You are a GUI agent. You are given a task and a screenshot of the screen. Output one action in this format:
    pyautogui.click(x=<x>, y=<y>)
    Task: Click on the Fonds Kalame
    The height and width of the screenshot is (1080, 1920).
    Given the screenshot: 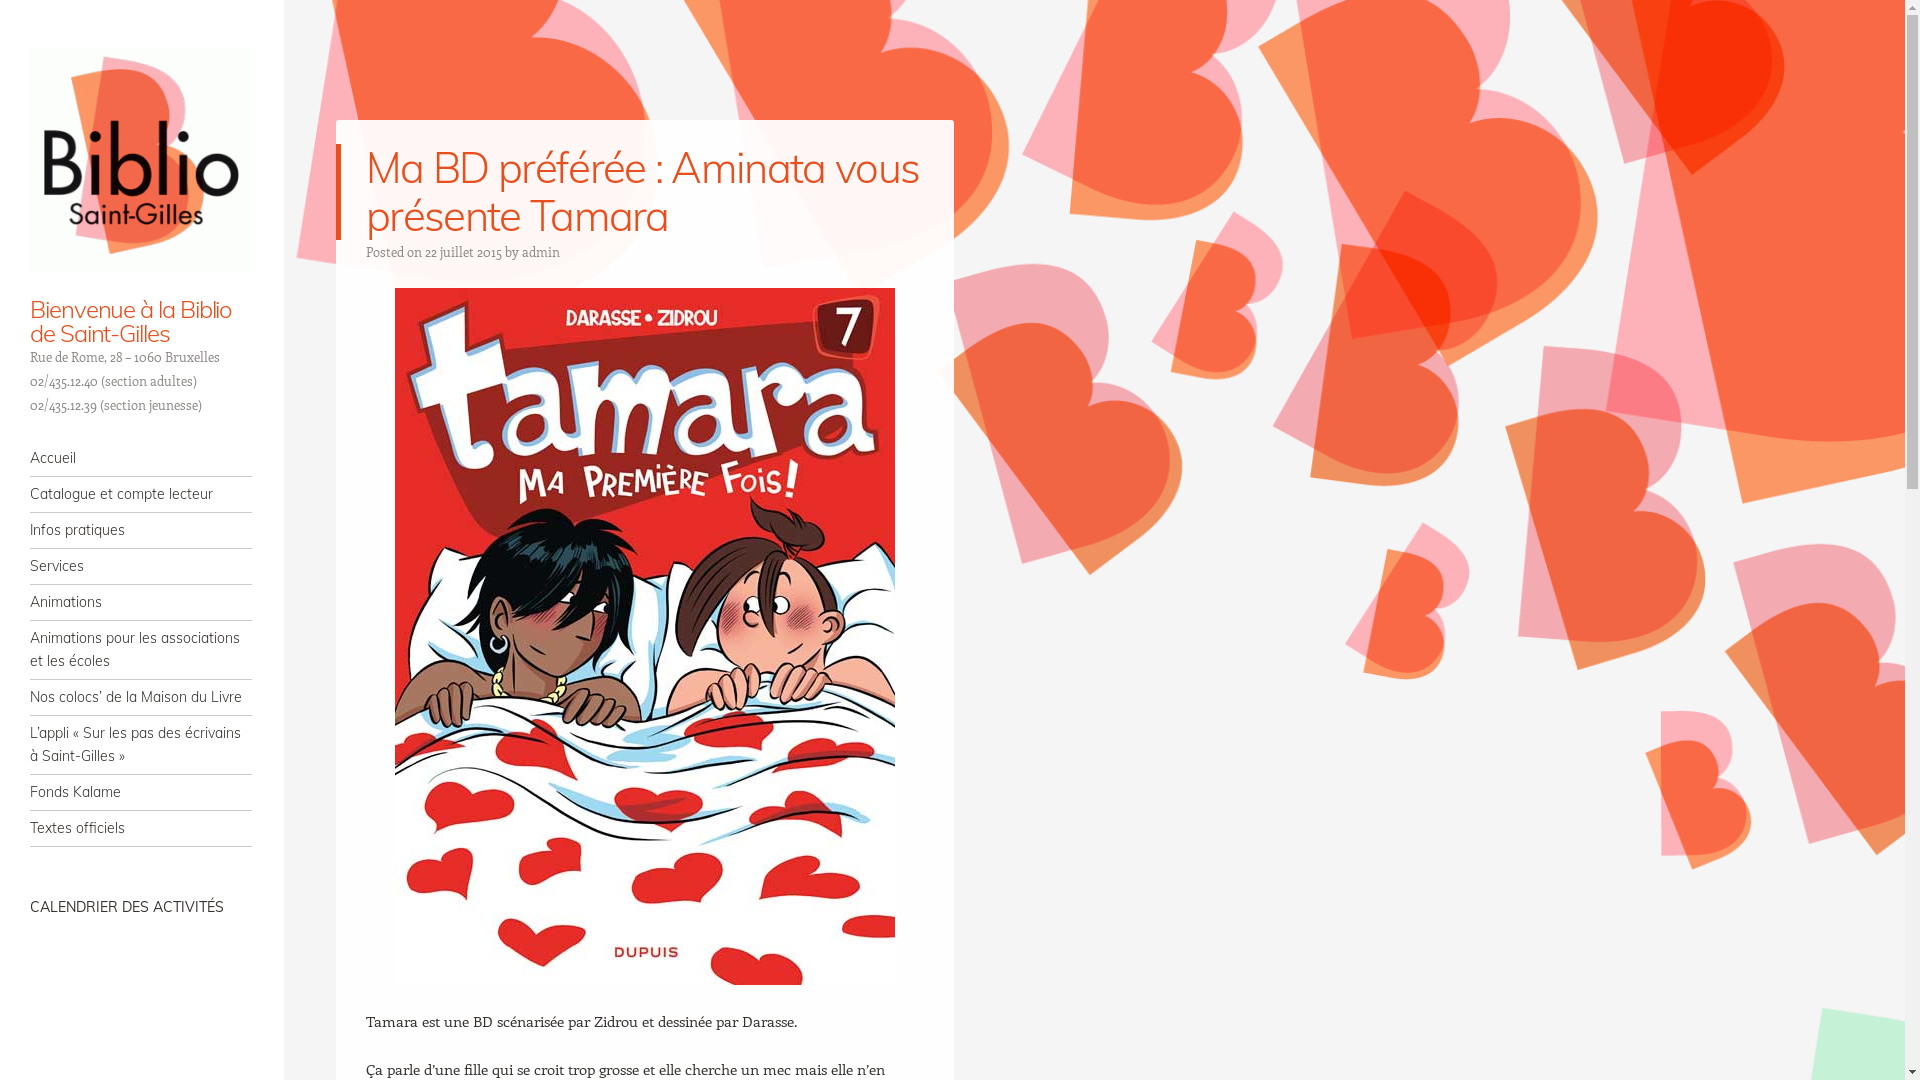 What is the action you would take?
    pyautogui.click(x=141, y=792)
    